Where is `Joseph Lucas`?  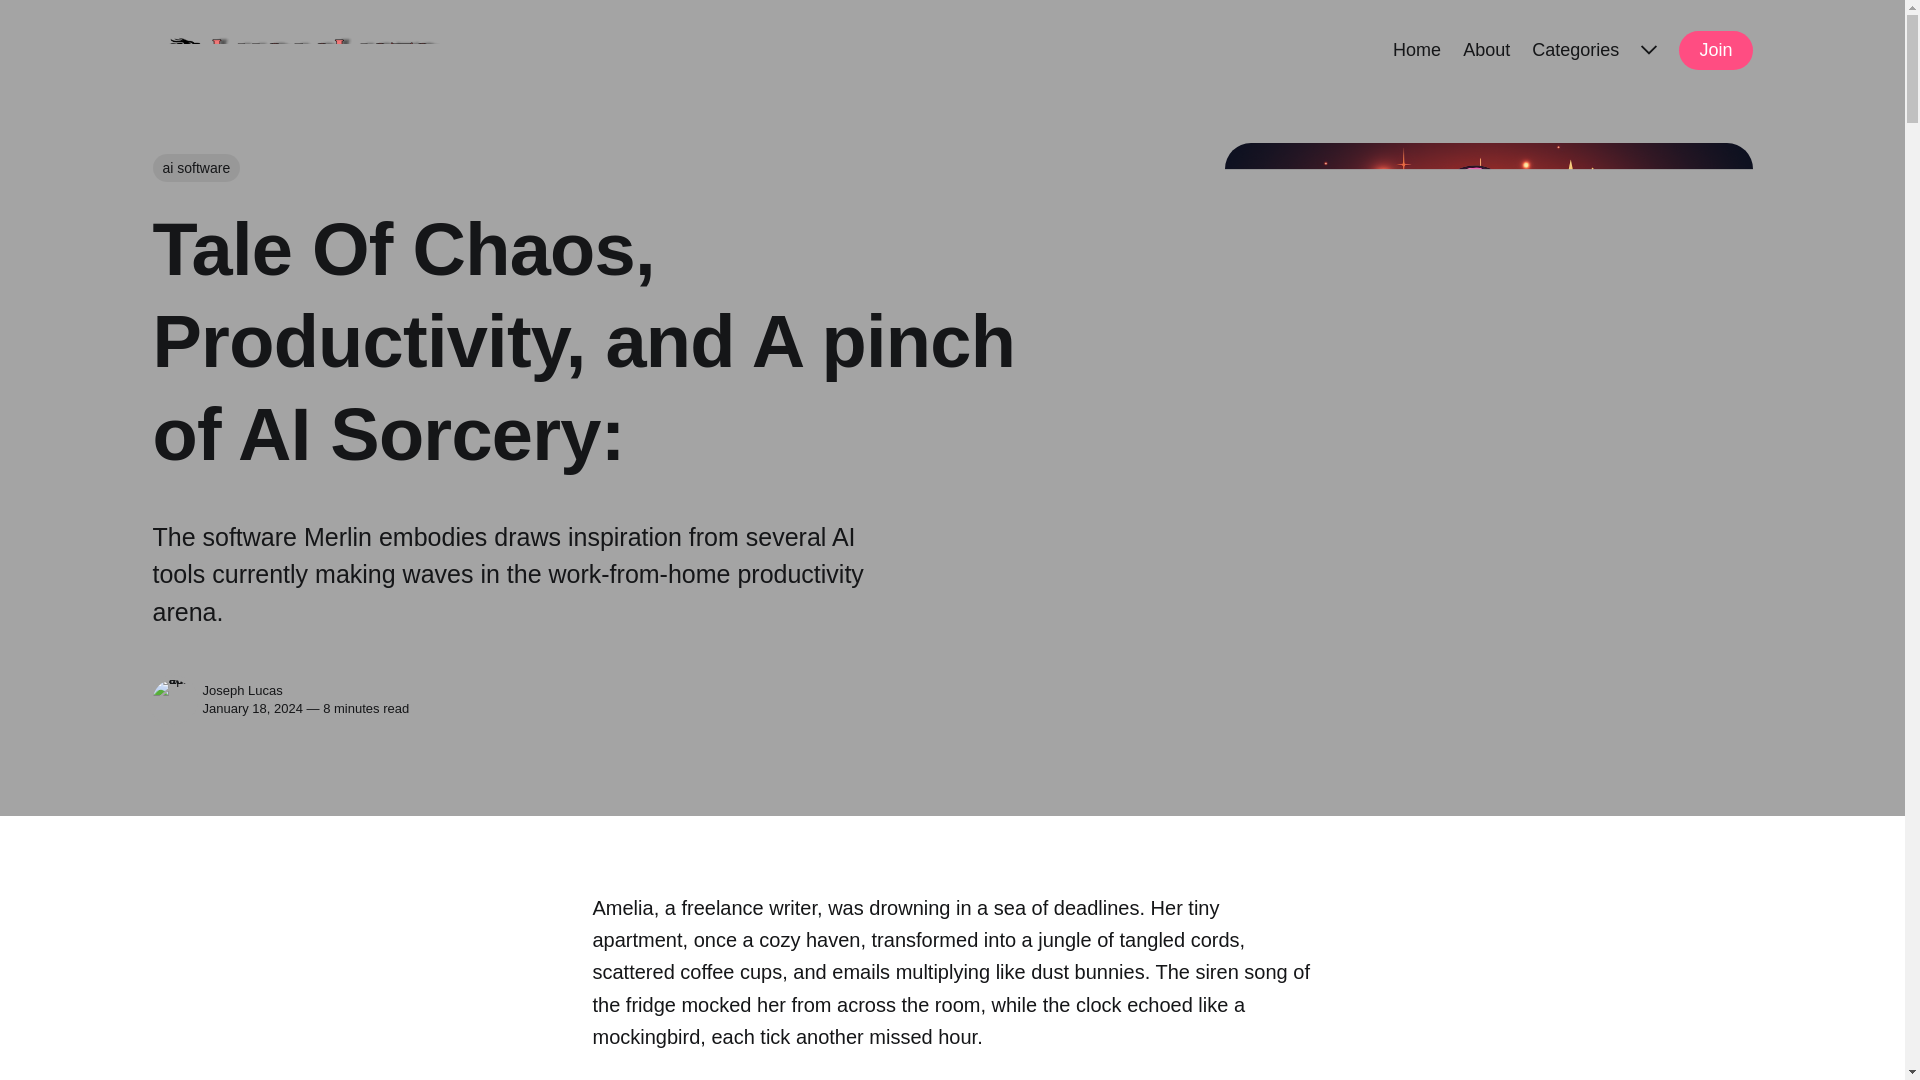 Joseph Lucas is located at coordinates (172, 700).